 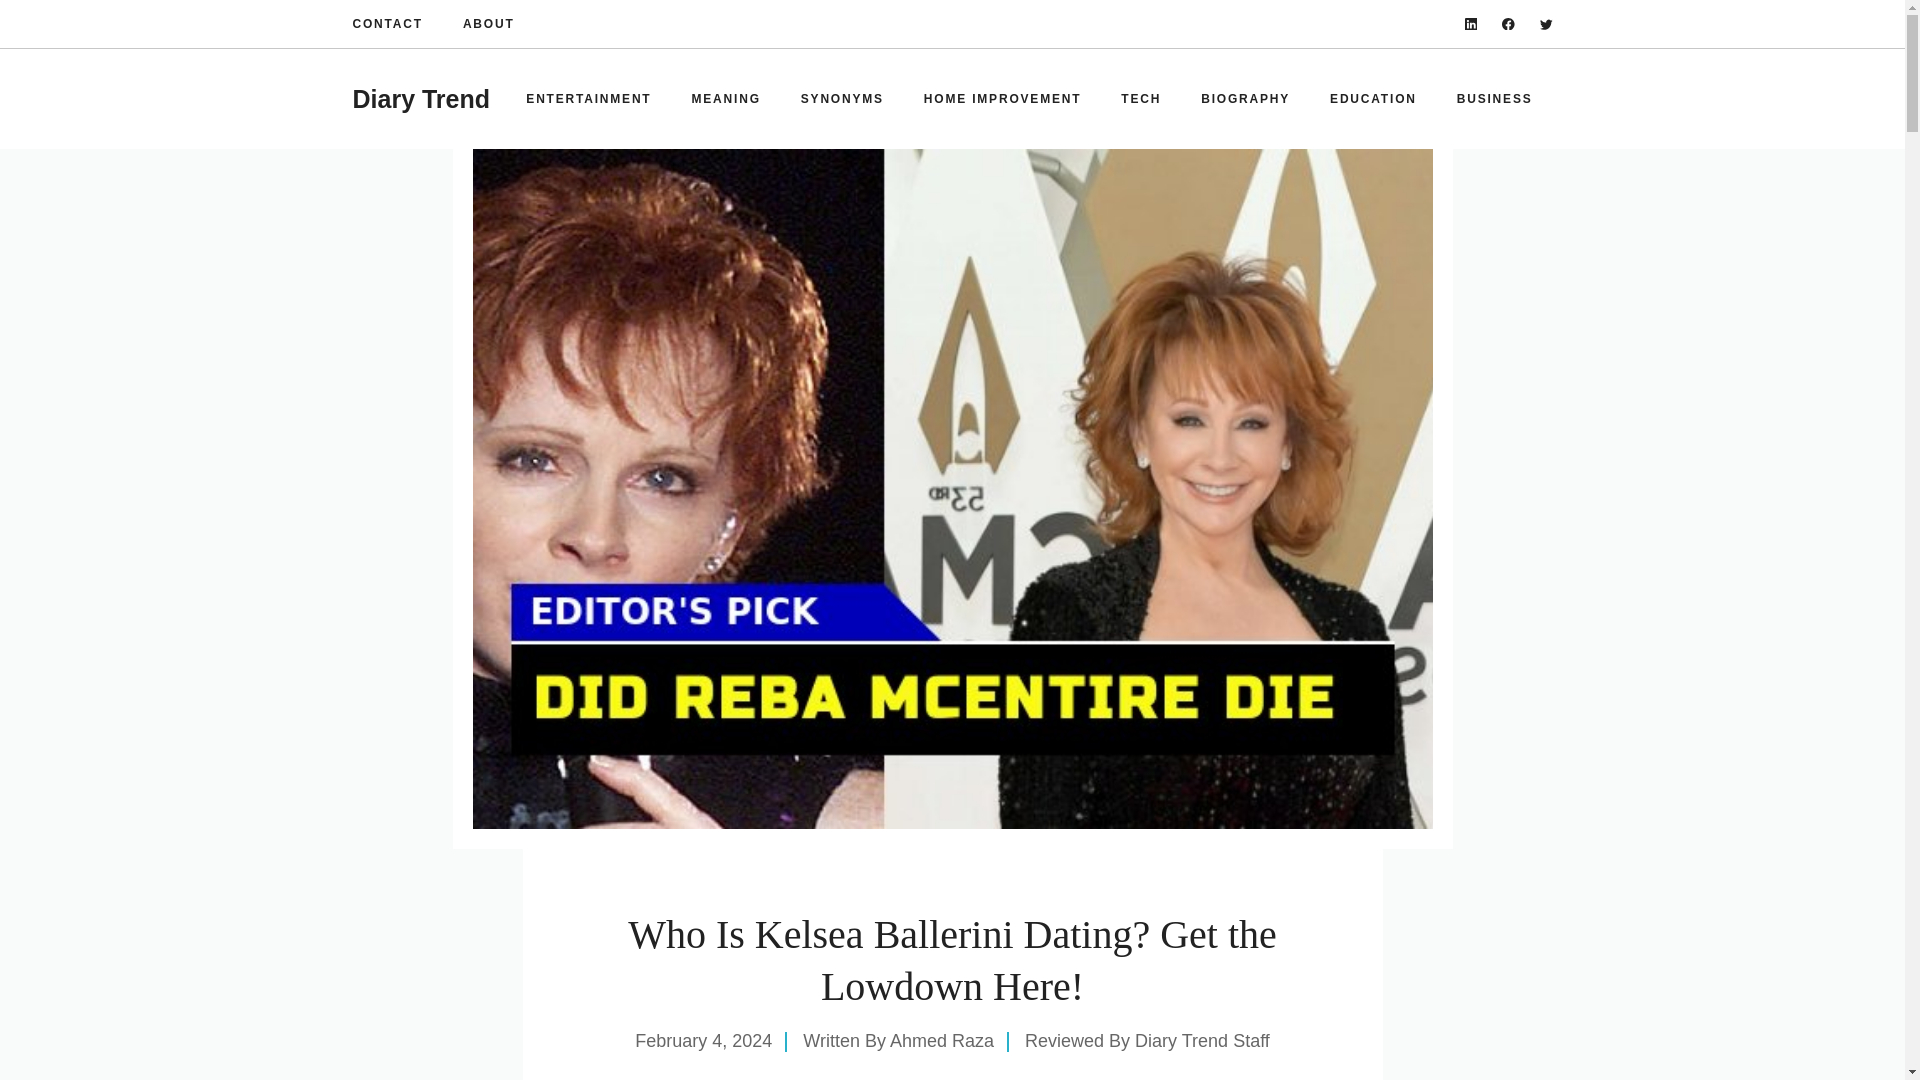 What do you see at coordinates (726, 98) in the screenshot?
I see `MEANING` at bounding box center [726, 98].